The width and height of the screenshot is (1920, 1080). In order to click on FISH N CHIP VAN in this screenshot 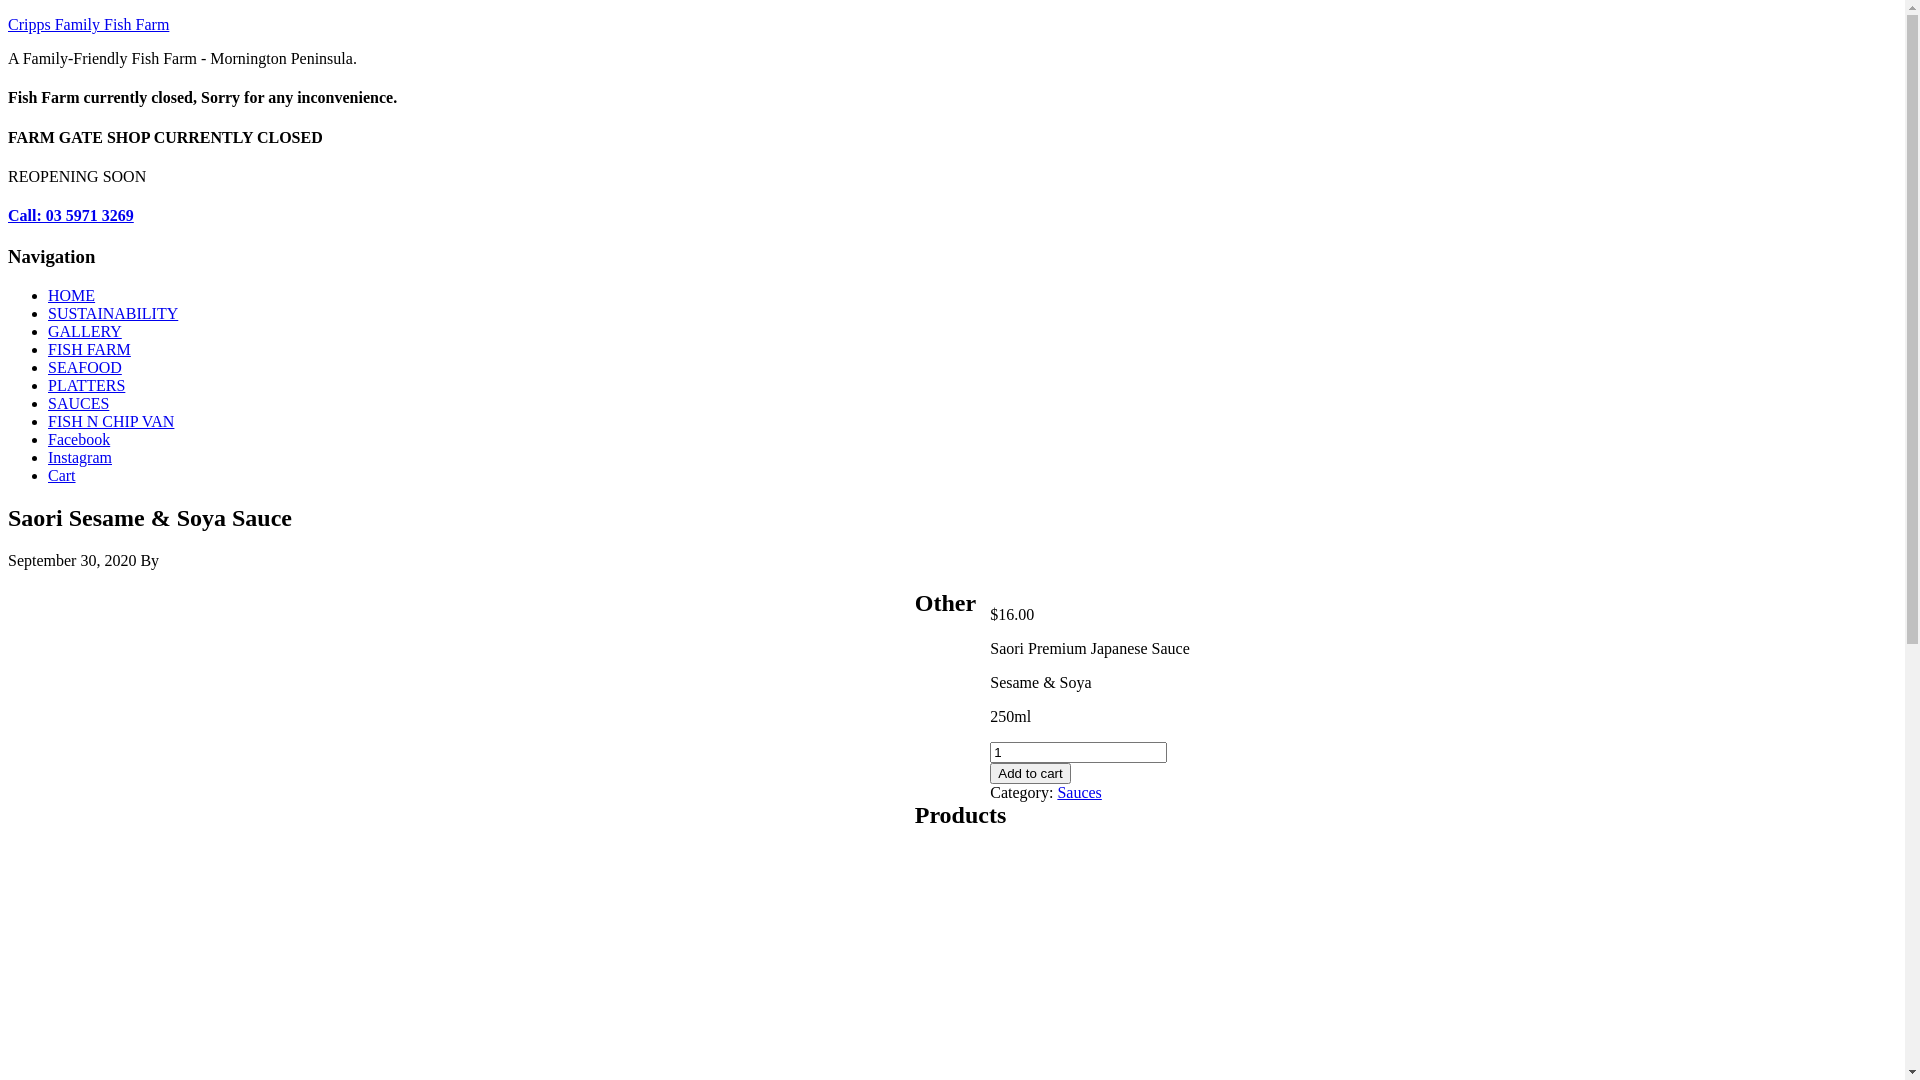, I will do `click(111, 422)`.